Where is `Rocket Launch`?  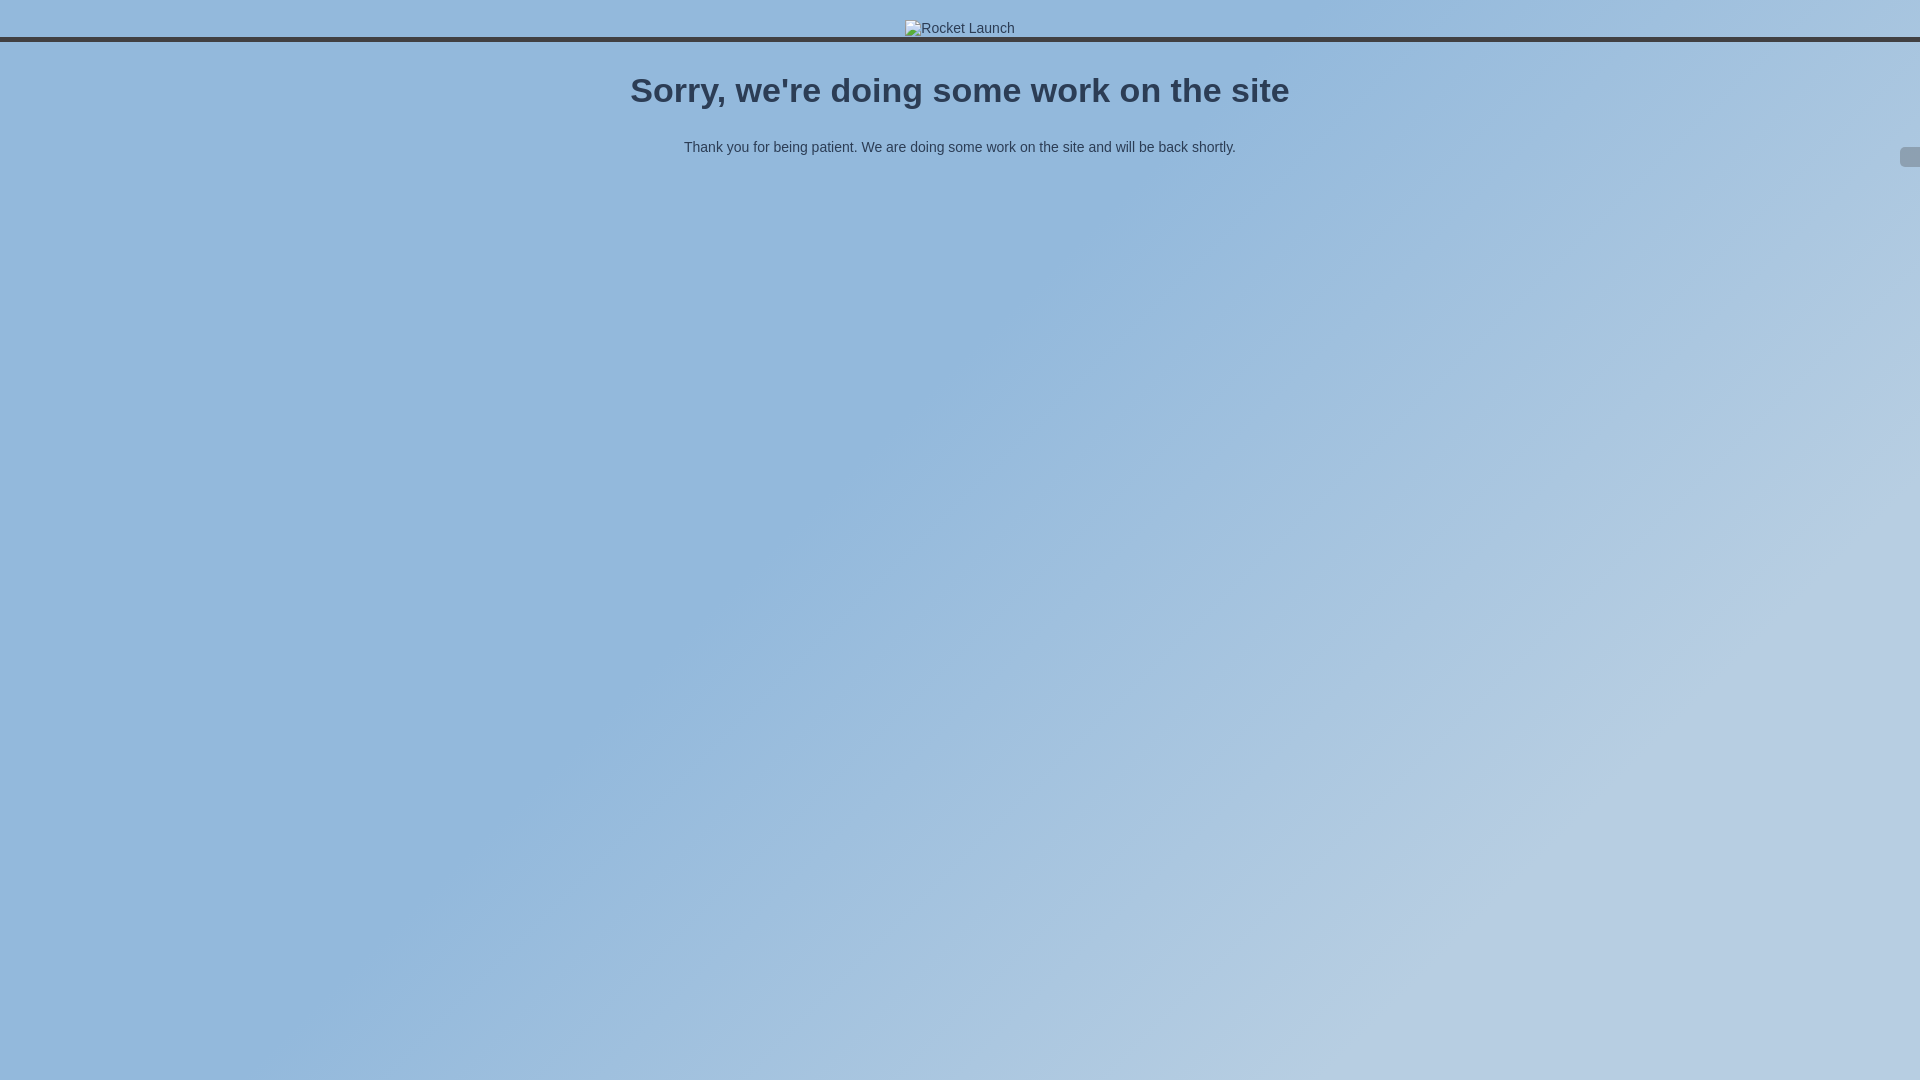 Rocket Launch is located at coordinates (959, 28).